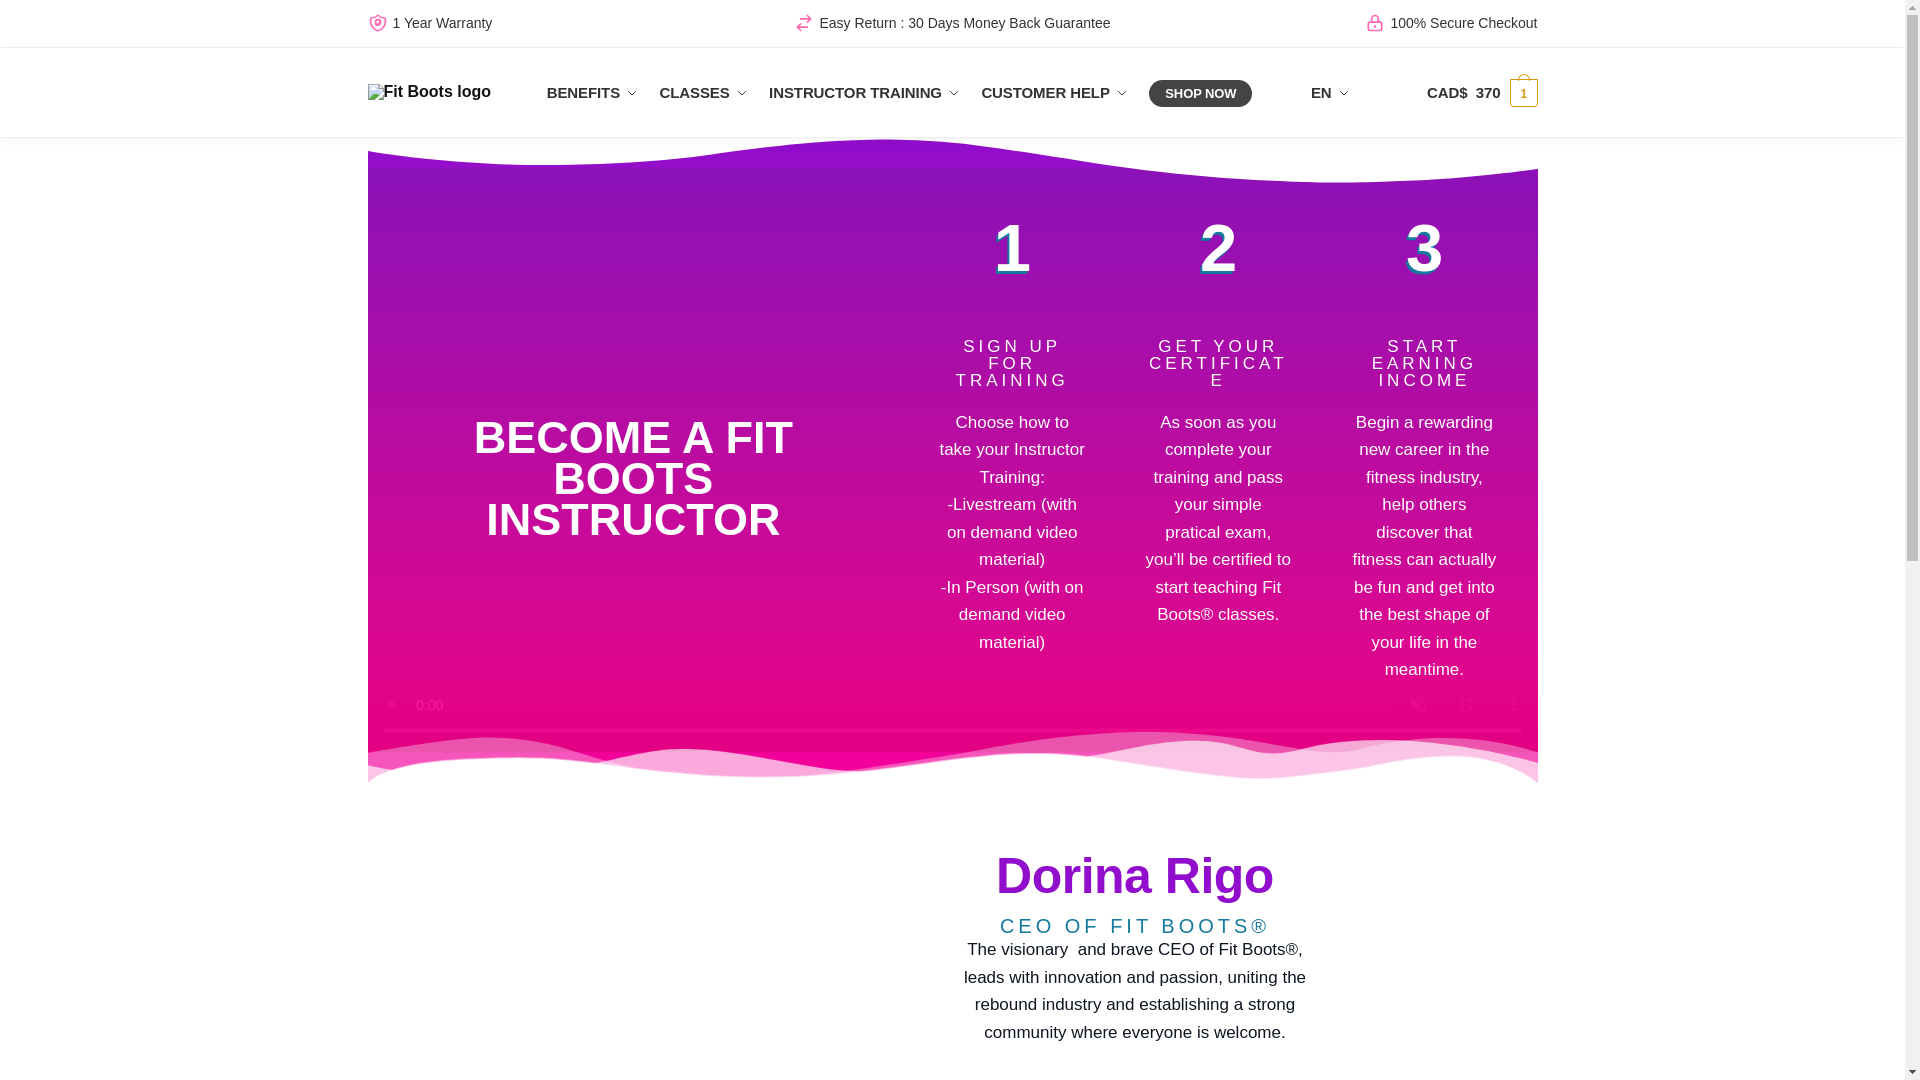 The height and width of the screenshot is (1080, 1920). I want to click on BENEFITS, so click(597, 92).